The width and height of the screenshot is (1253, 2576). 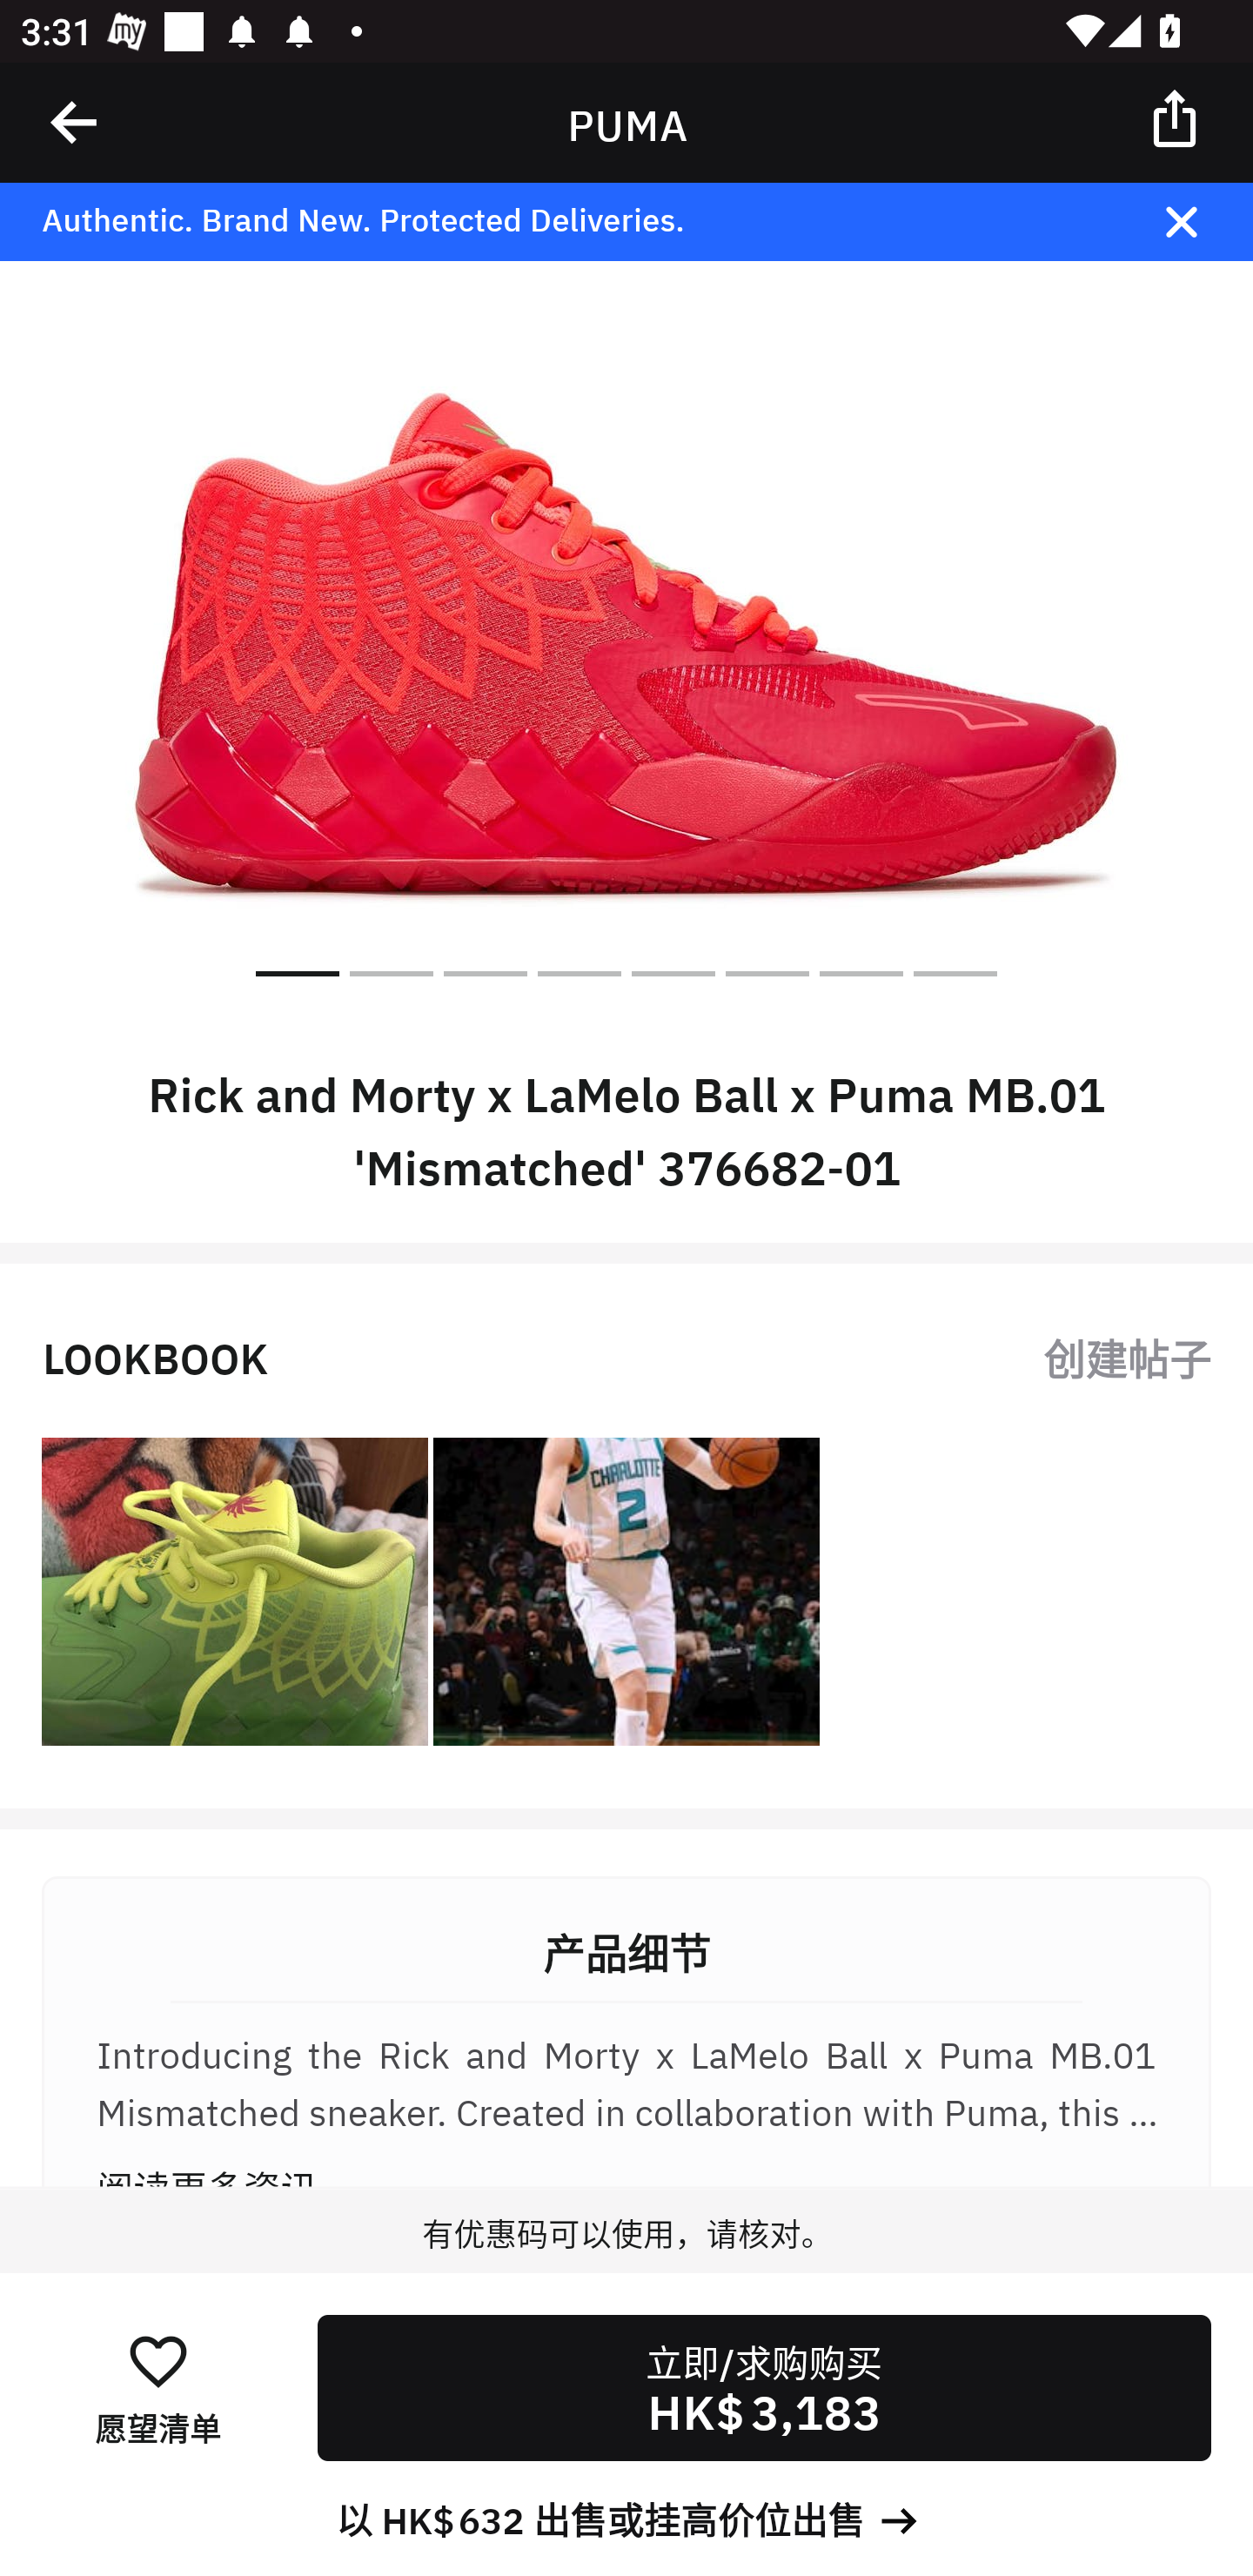 I want to click on , so click(x=1176, y=117).